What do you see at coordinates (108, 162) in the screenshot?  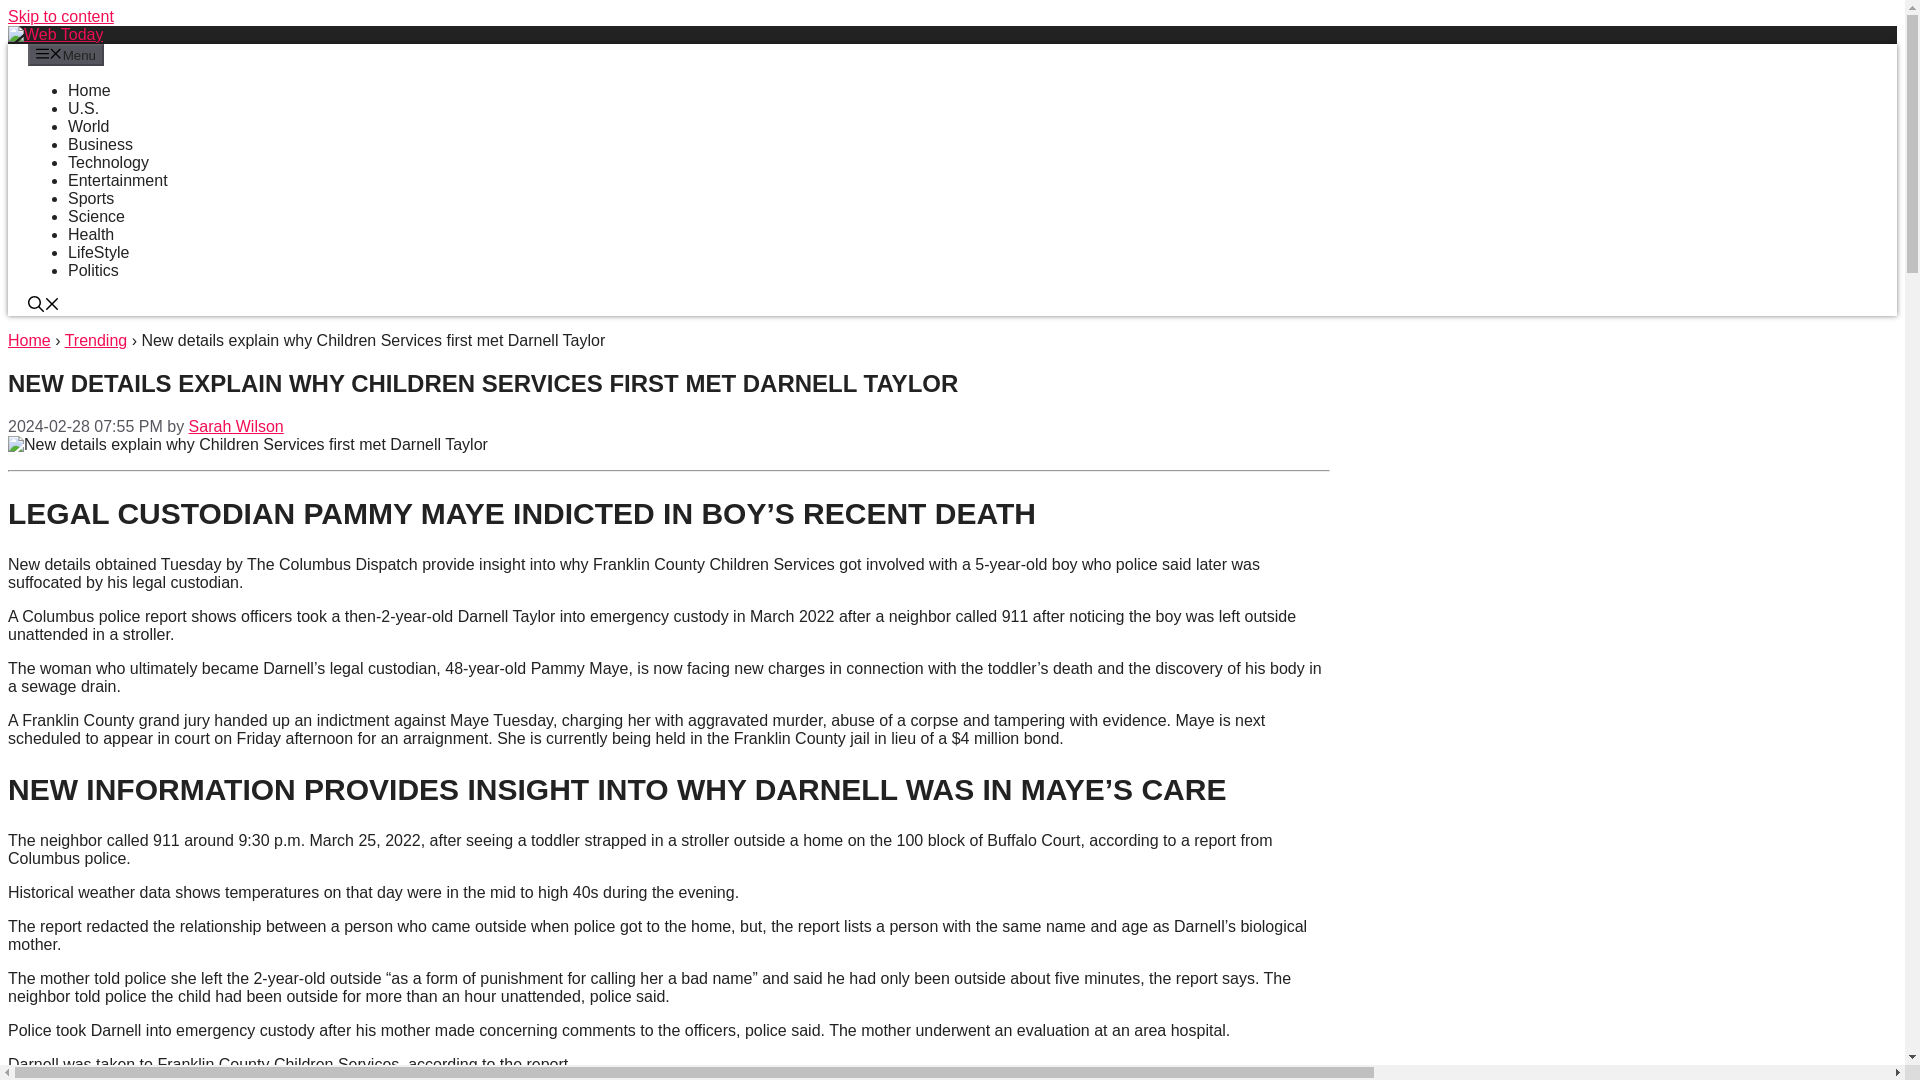 I see `Technology` at bounding box center [108, 162].